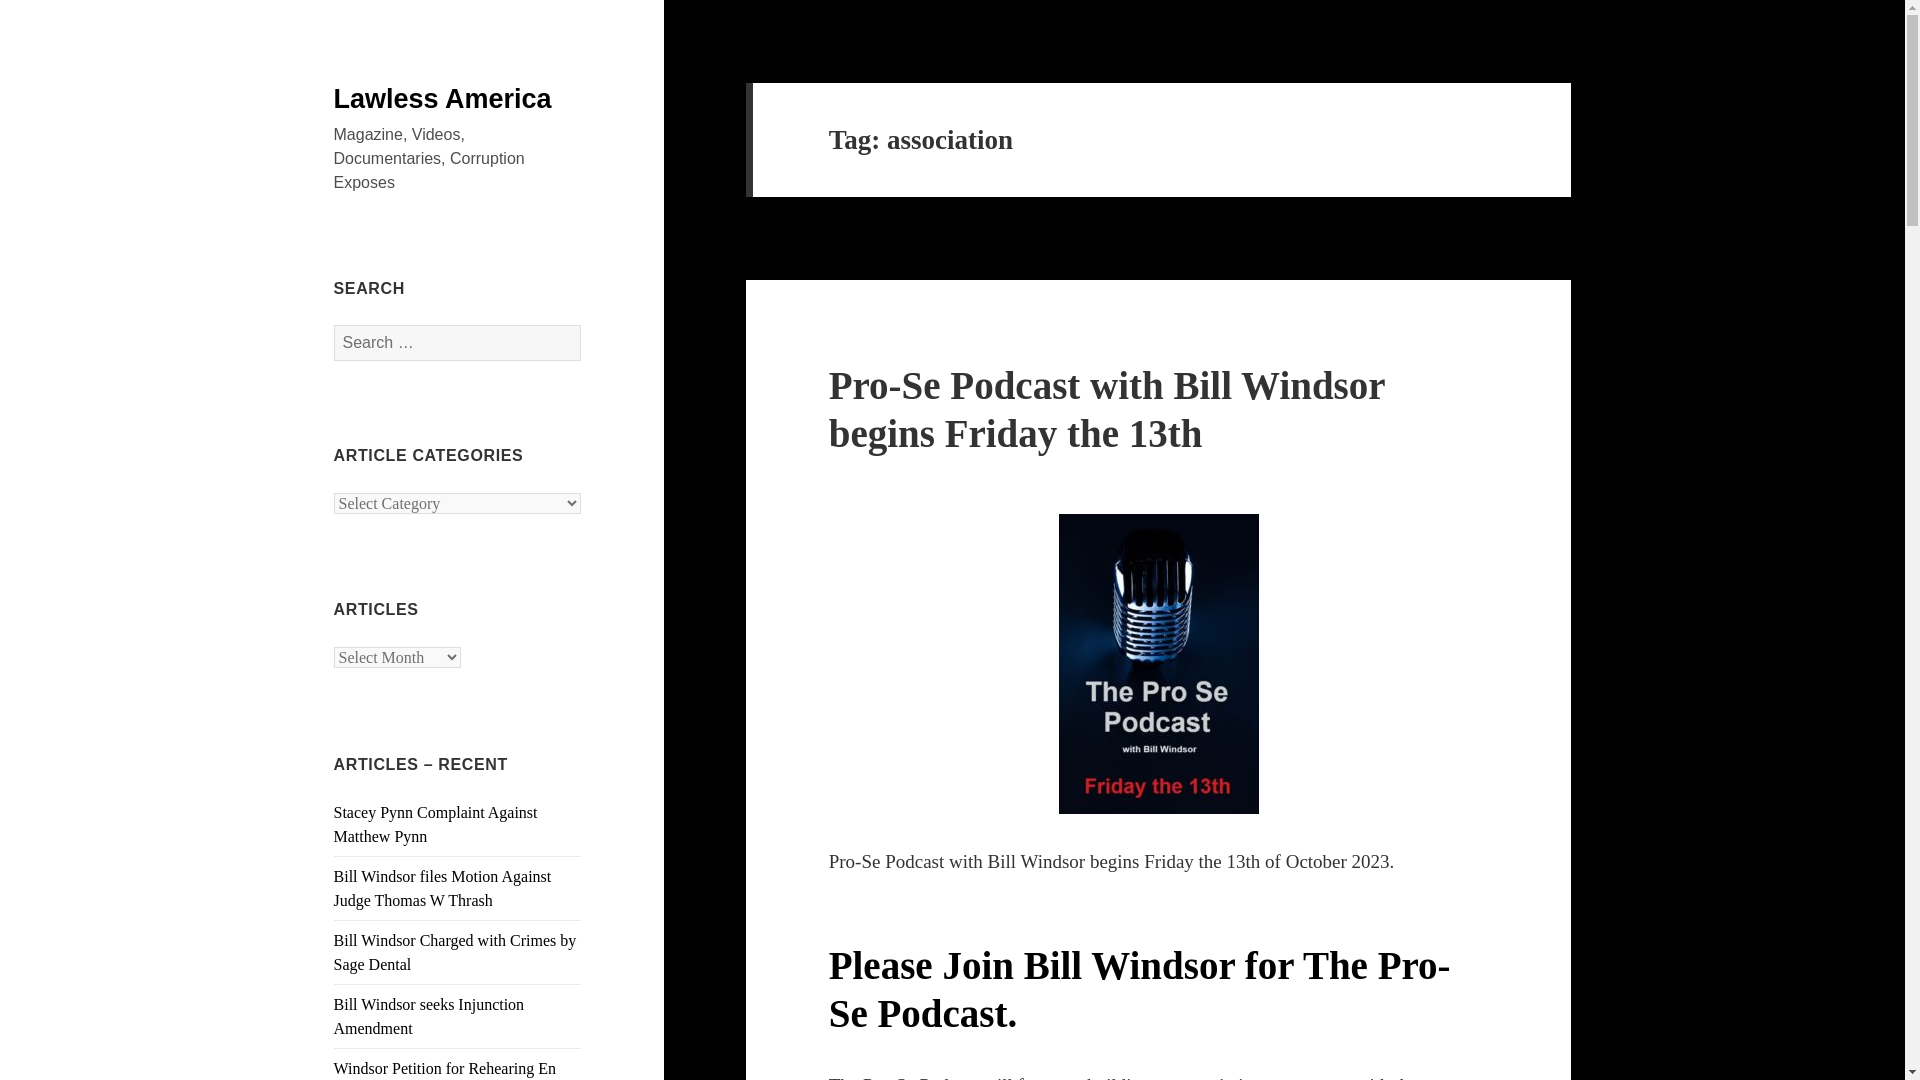 The height and width of the screenshot is (1080, 1920). Describe the element at coordinates (436, 824) in the screenshot. I see `Stacey Pynn Complaint Against Matthew Pynn` at that location.